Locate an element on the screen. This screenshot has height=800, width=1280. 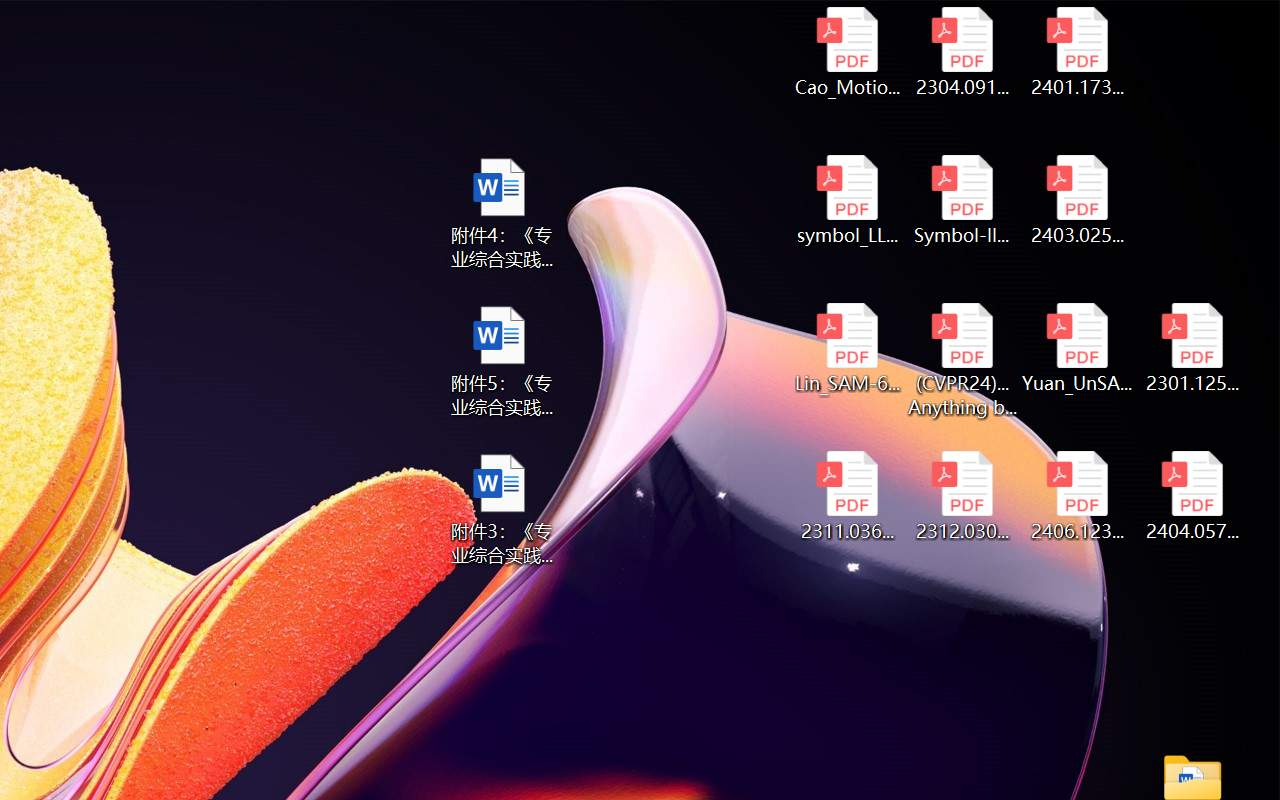
symbol_LLM.pdf is located at coordinates (846, 200).